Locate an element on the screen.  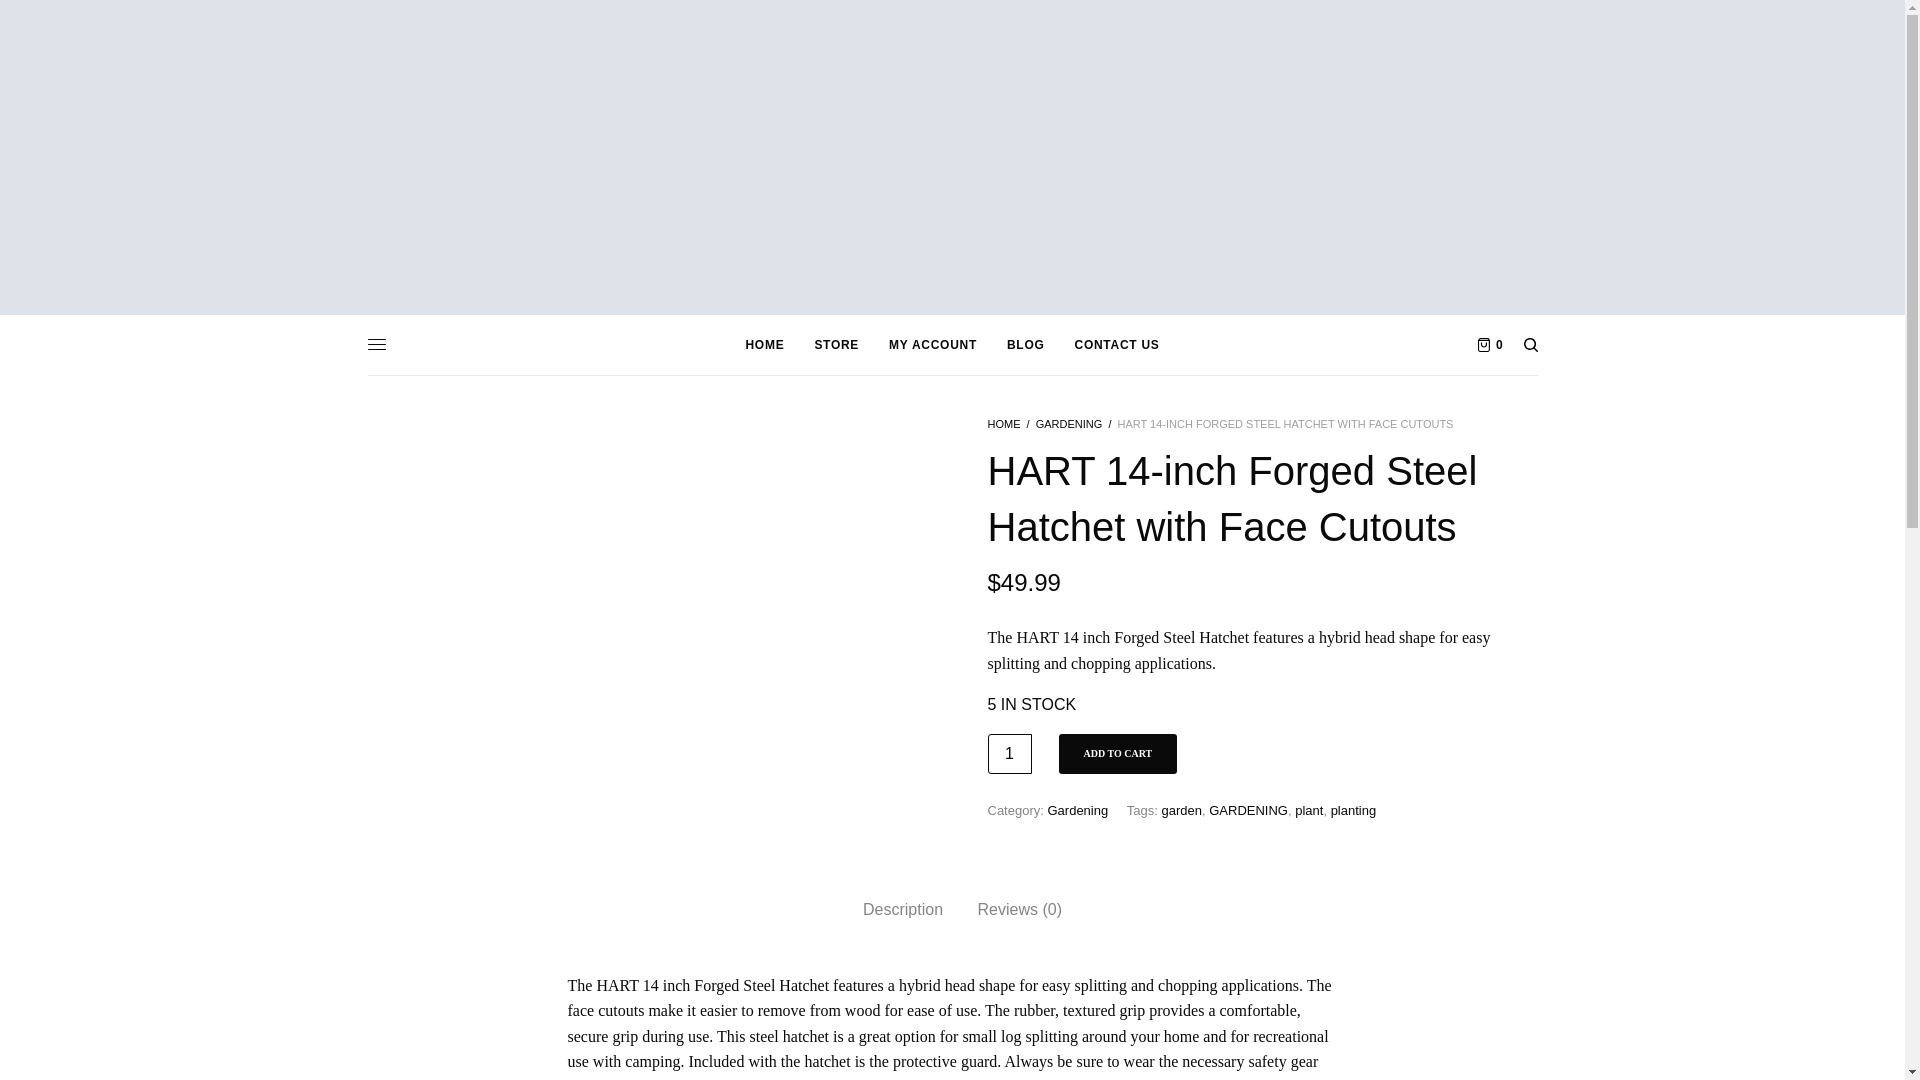
CONTACT US is located at coordinates (1117, 344).